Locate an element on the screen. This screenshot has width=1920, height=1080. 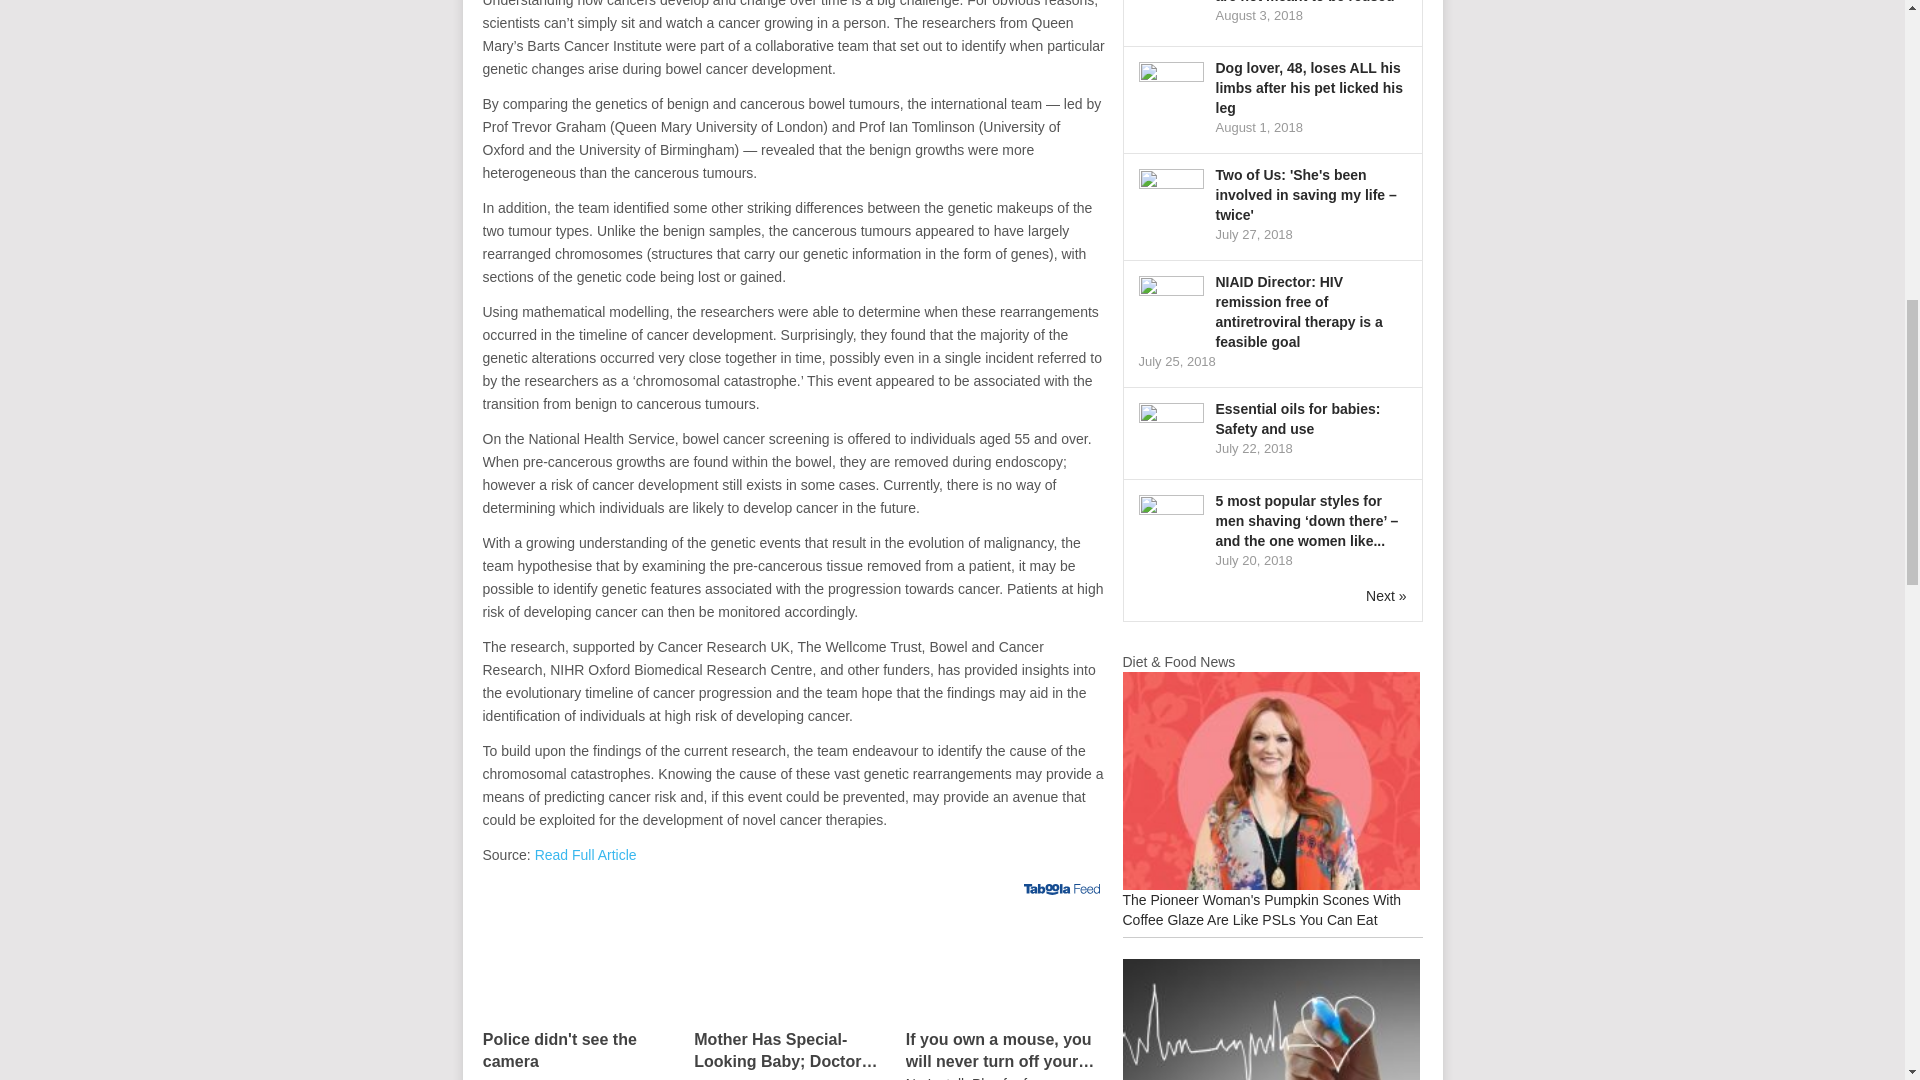
Police didn't see the camera is located at coordinates (582, 967).